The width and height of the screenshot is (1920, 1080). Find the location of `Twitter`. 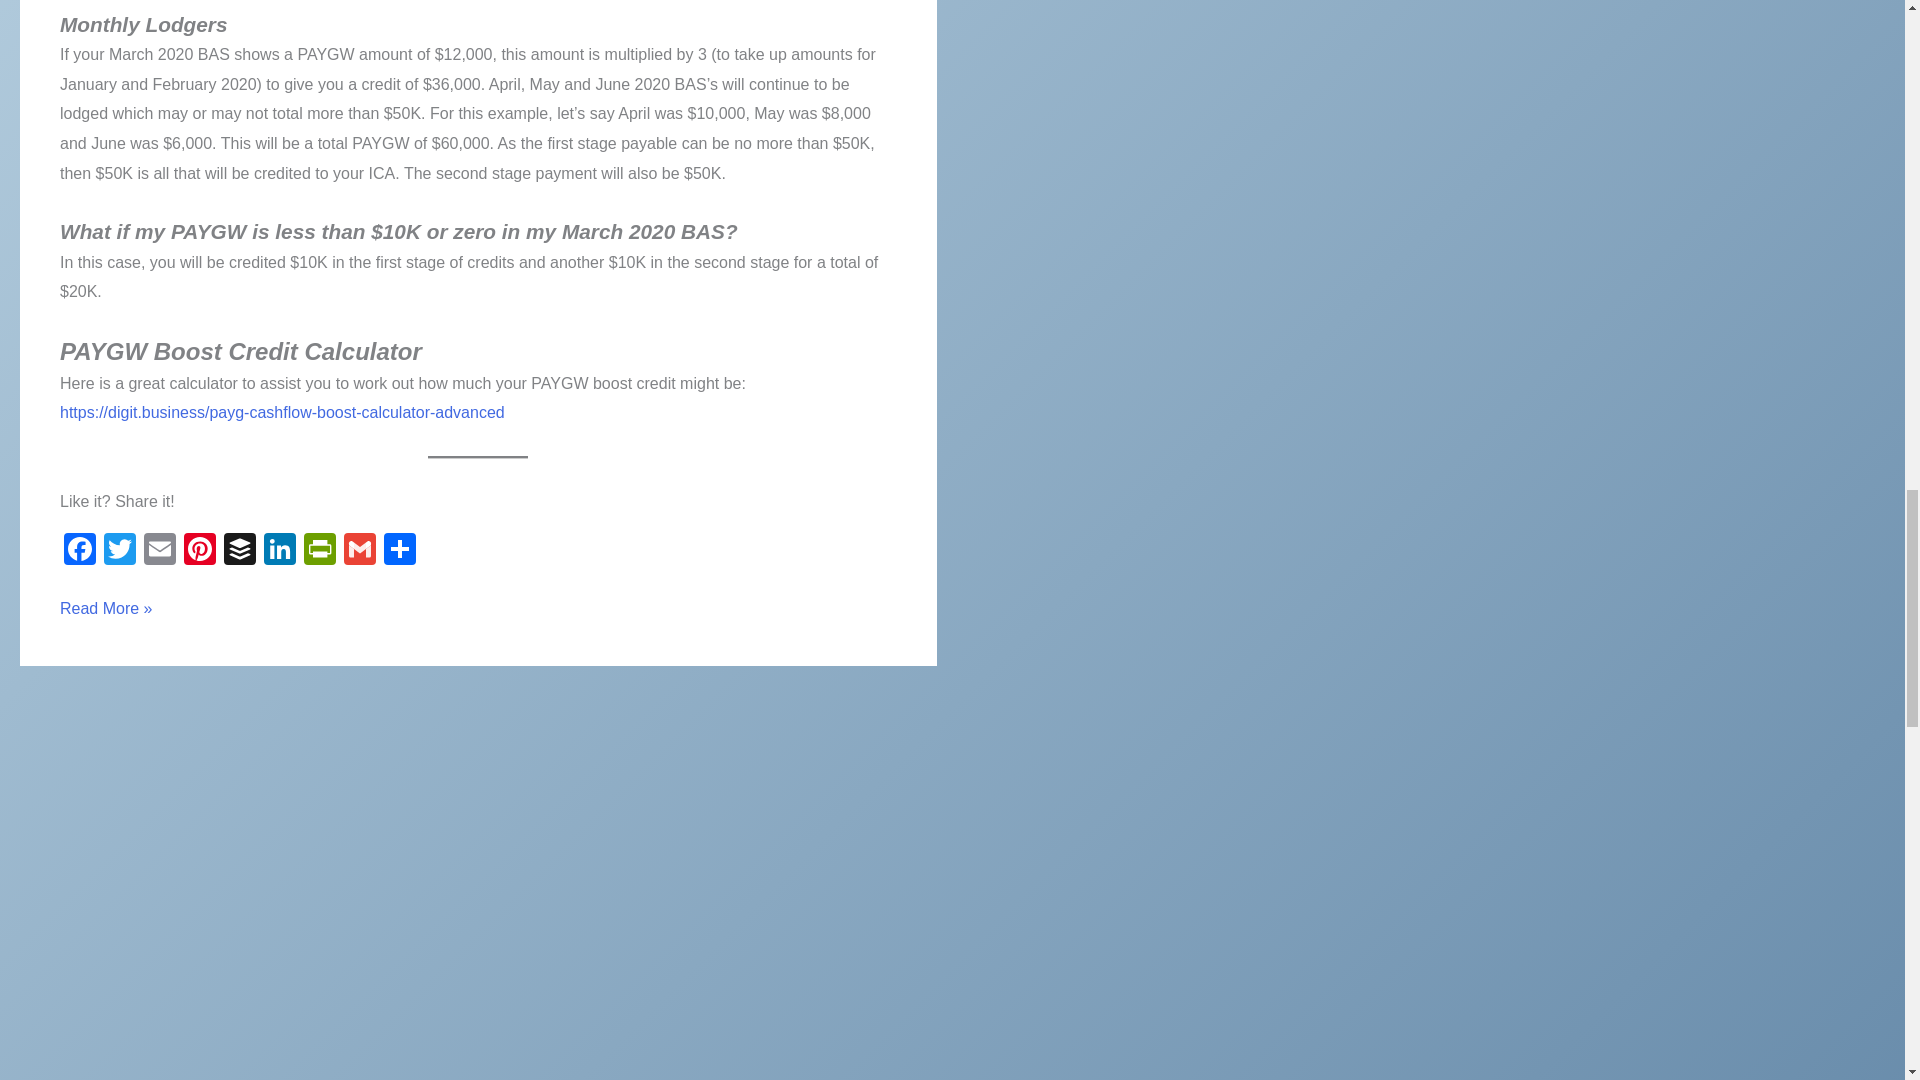

Twitter is located at coordinates (120, 552).